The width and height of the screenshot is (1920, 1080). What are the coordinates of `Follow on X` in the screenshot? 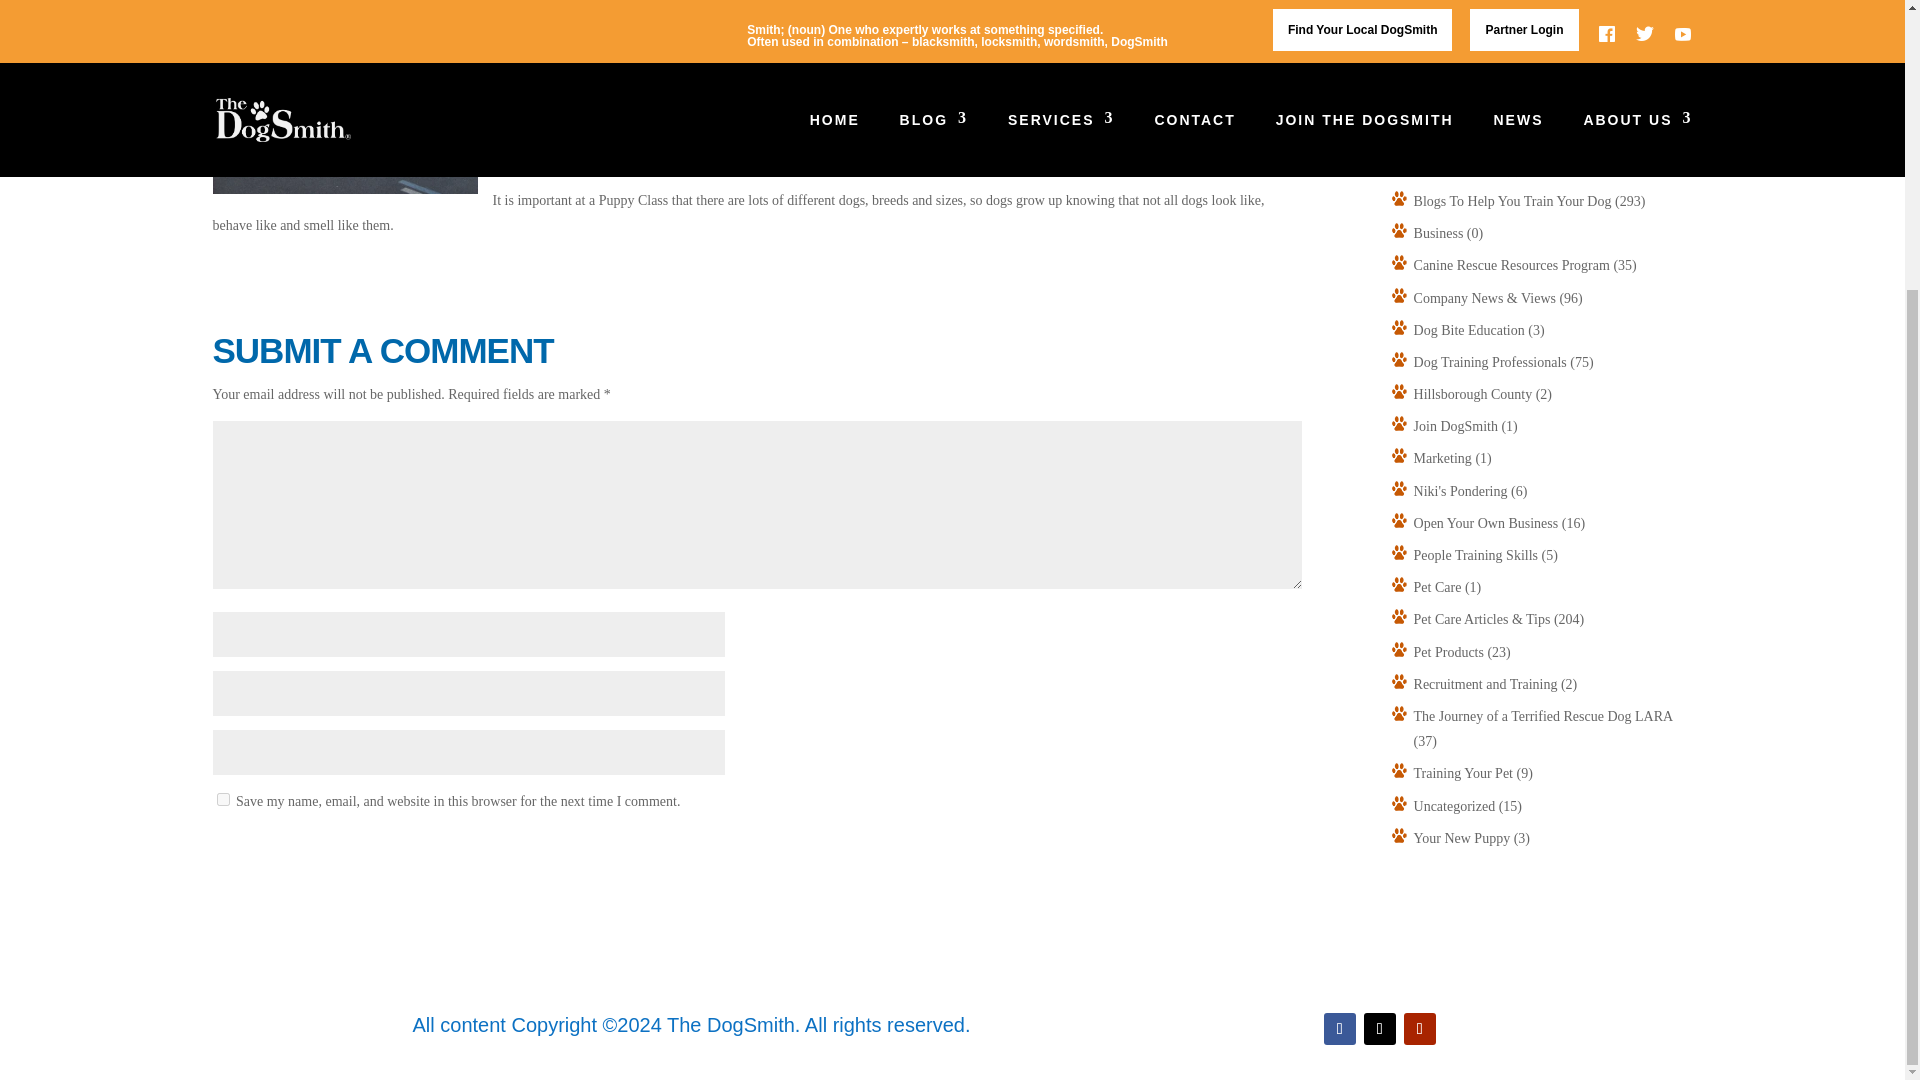 It's located at (1379, 1029).